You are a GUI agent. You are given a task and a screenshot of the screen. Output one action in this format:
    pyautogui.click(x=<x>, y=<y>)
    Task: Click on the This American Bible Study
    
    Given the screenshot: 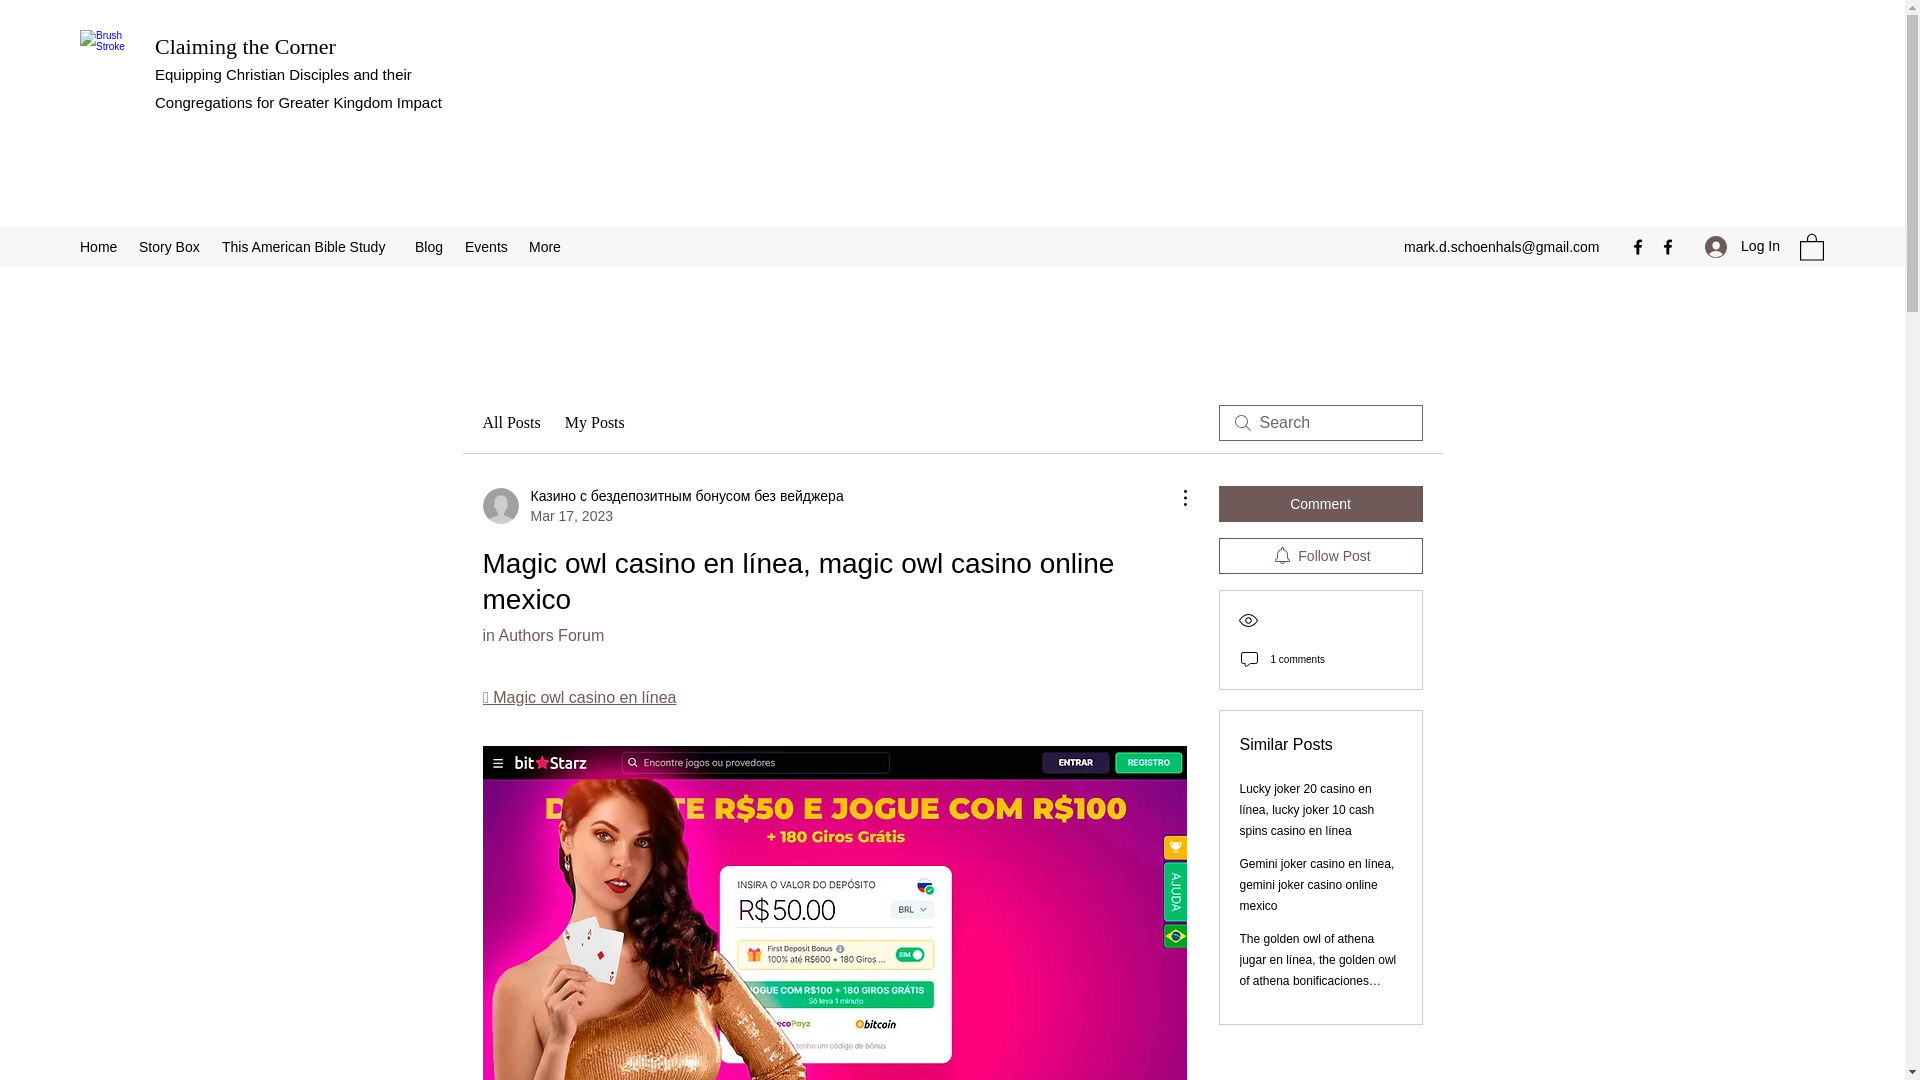 What is the action you would take?
    pyautogui.click(x=308, y=247)
    